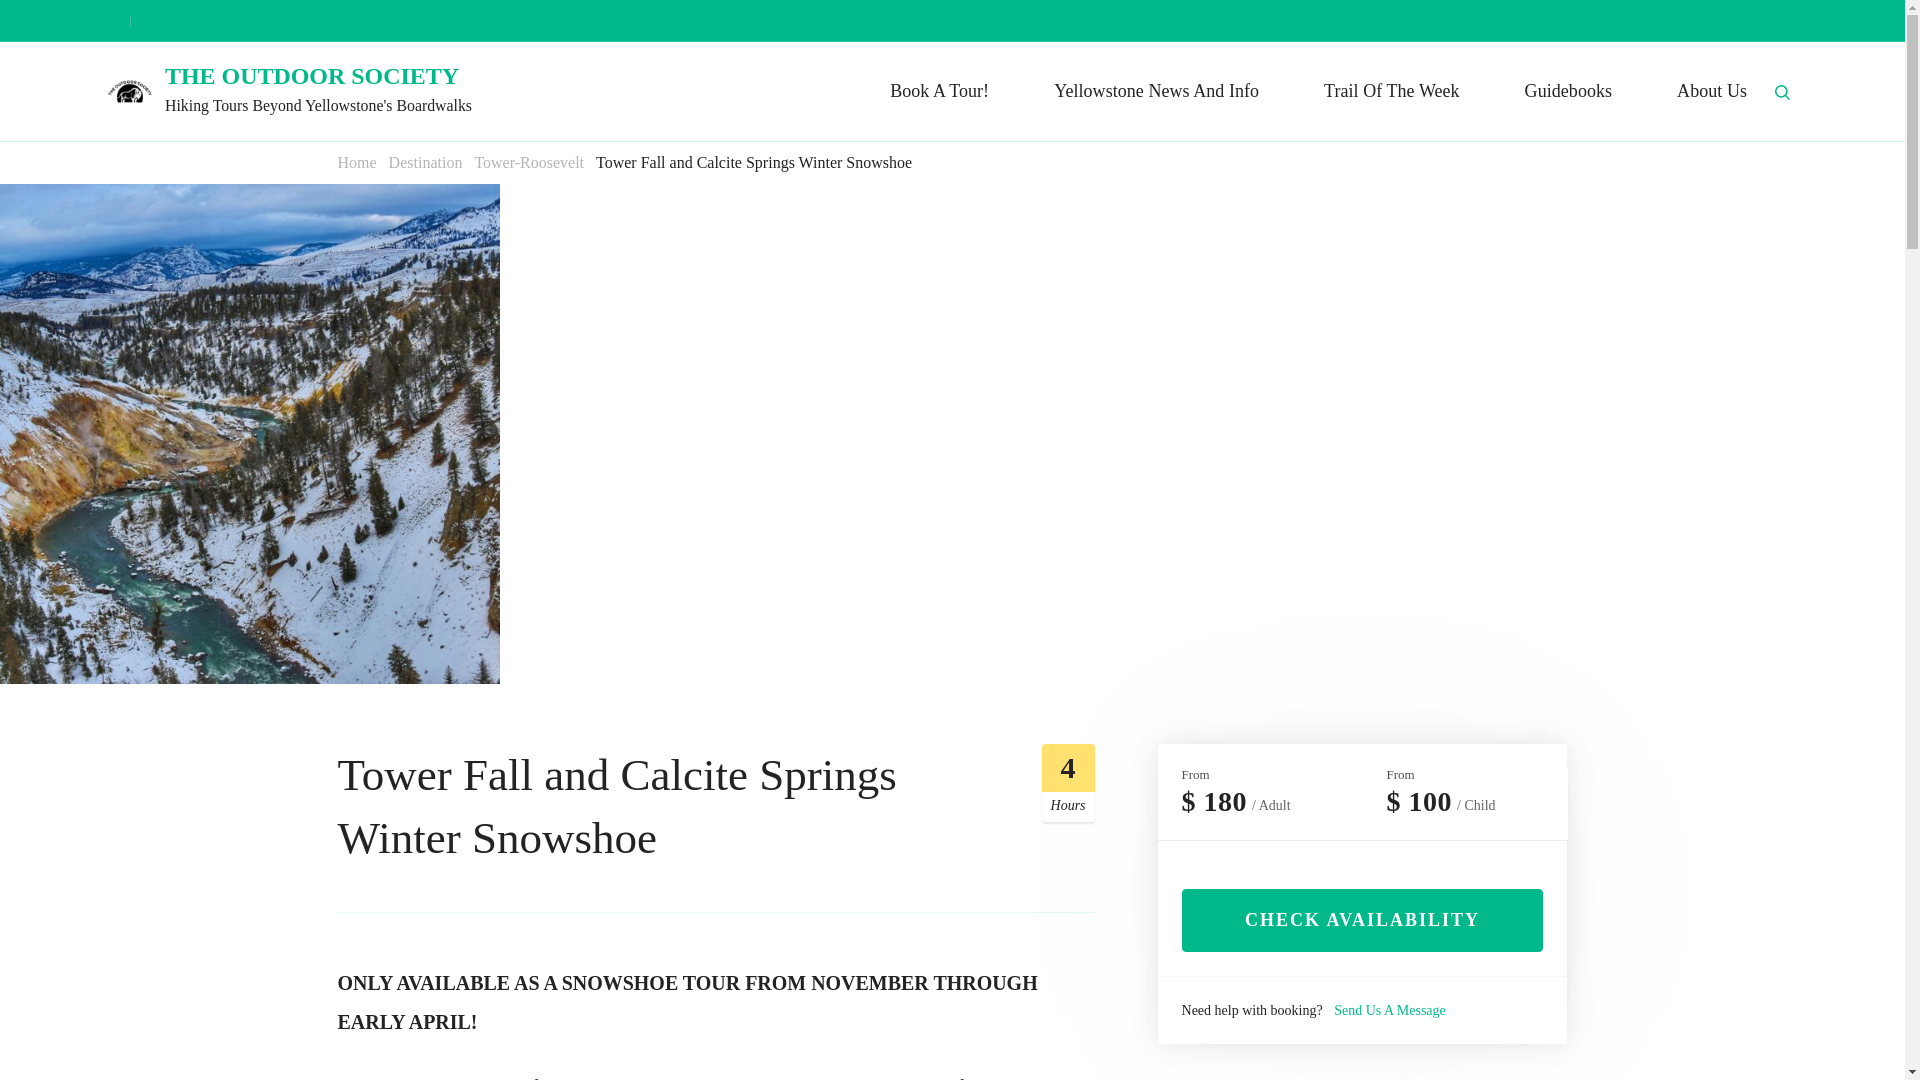  Describe the element at coordinates (528, 163) in the screenshot. I see `Tower-Roosevelt` at that location.